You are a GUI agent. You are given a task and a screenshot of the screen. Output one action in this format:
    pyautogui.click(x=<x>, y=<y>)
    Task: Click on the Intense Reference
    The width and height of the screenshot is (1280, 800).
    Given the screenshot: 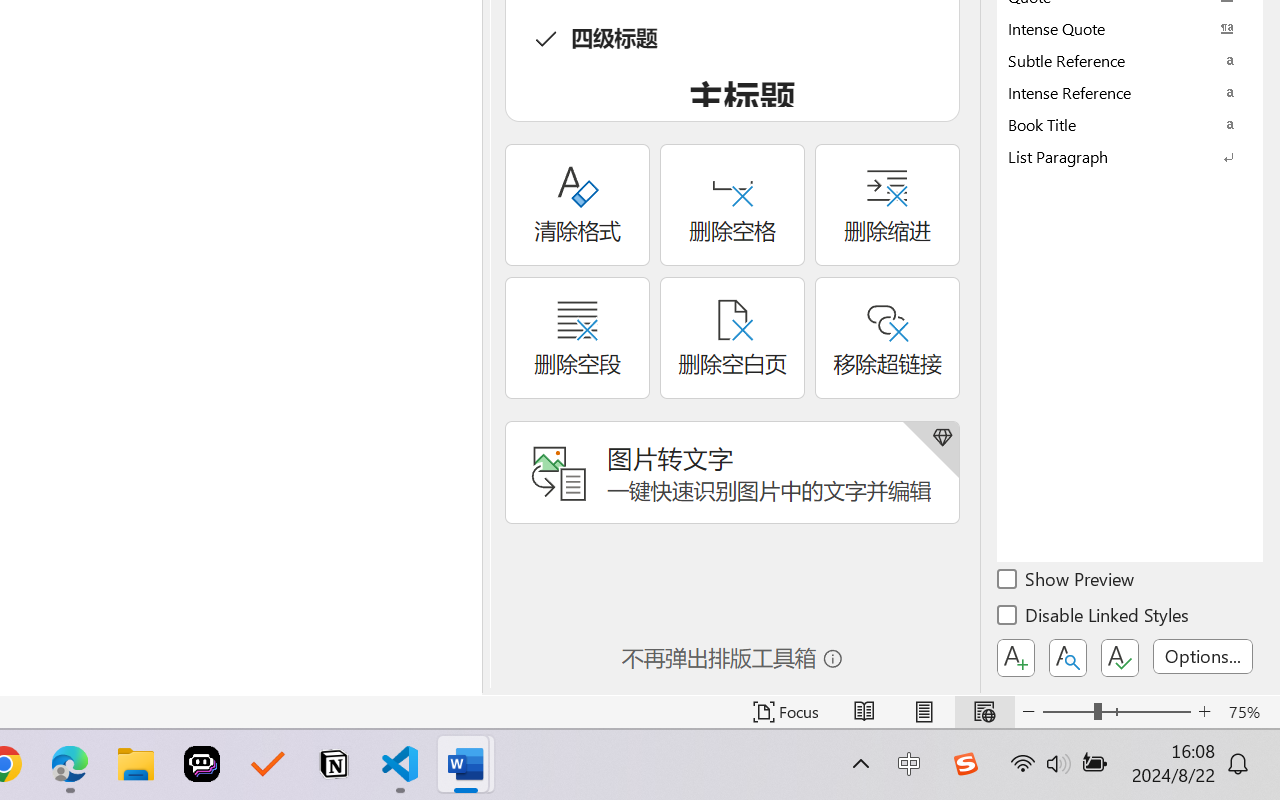 What is the action you would take?
    pyautogui.click(x=1130, y=92)
    